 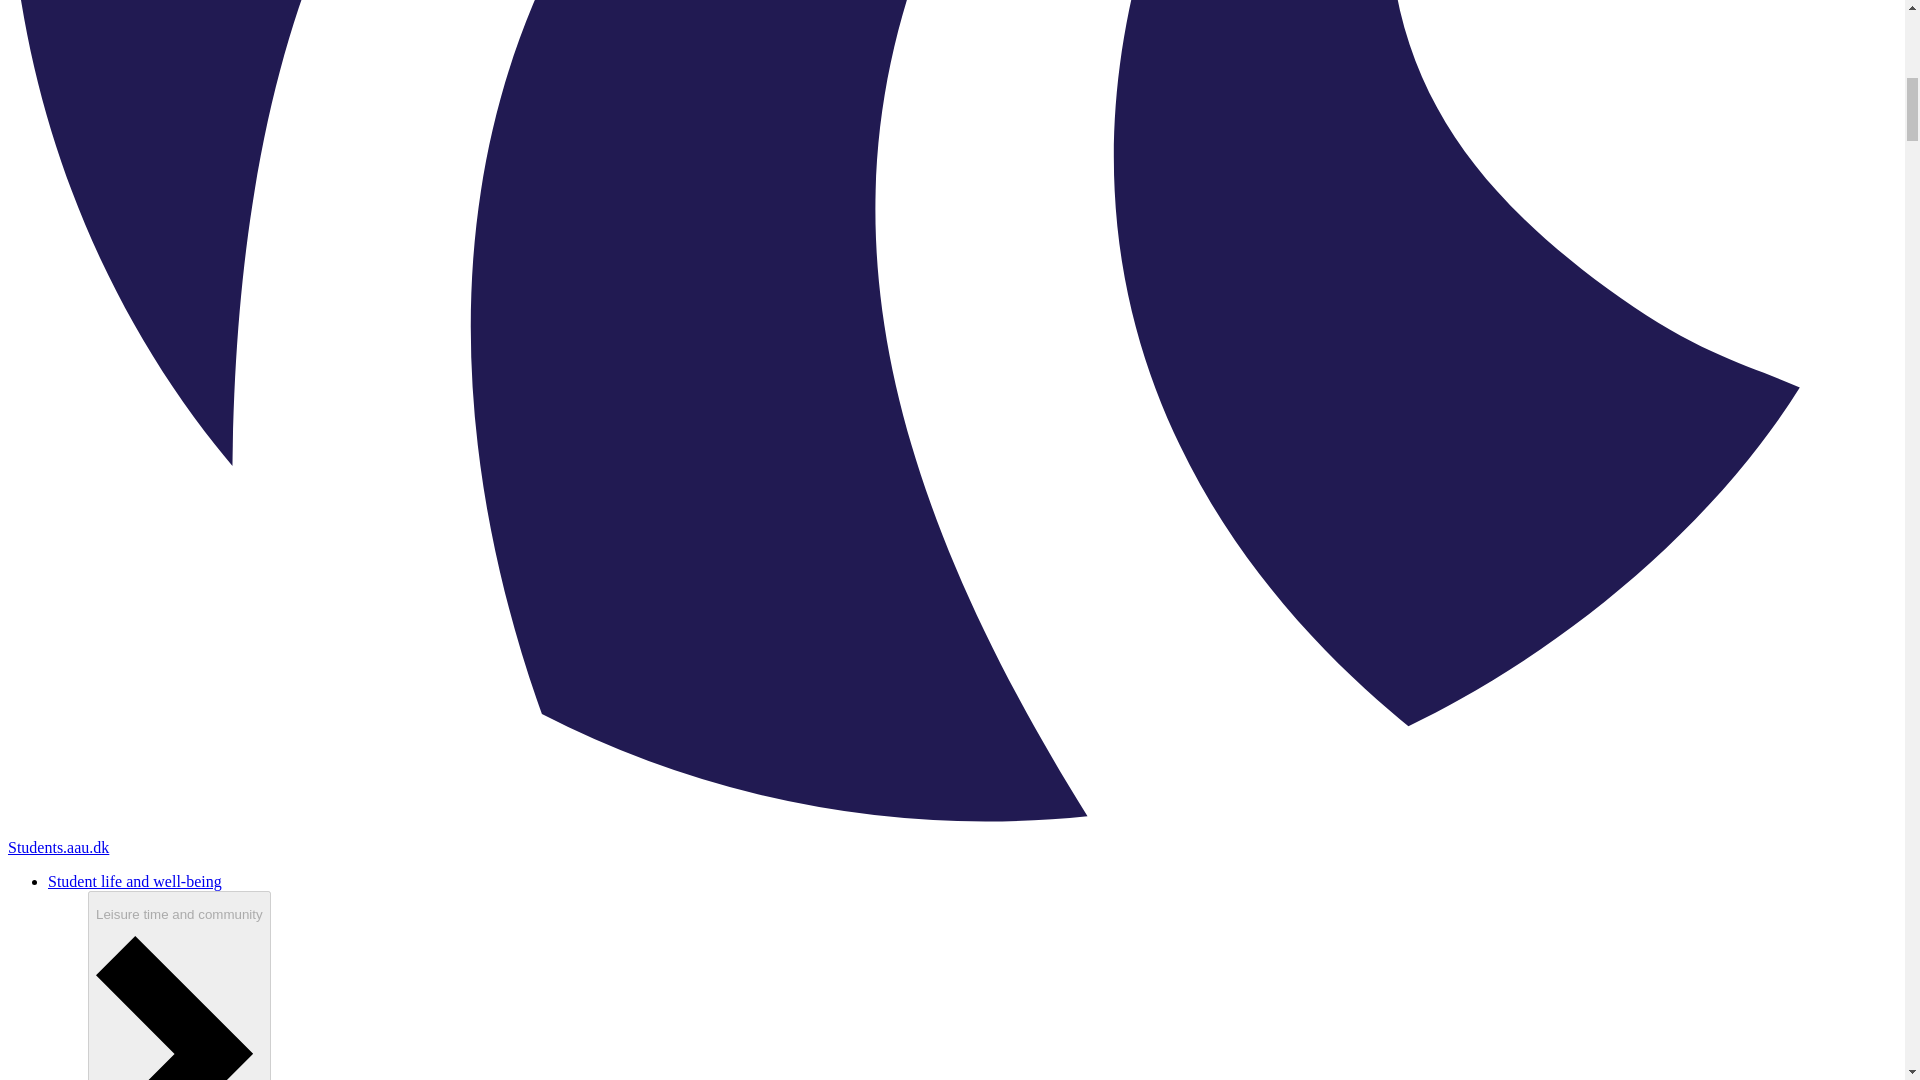 What do you see at coordinates (135, 880) in the screenshot?
I see `Student life and well-being` at bounding box center [135, 880].